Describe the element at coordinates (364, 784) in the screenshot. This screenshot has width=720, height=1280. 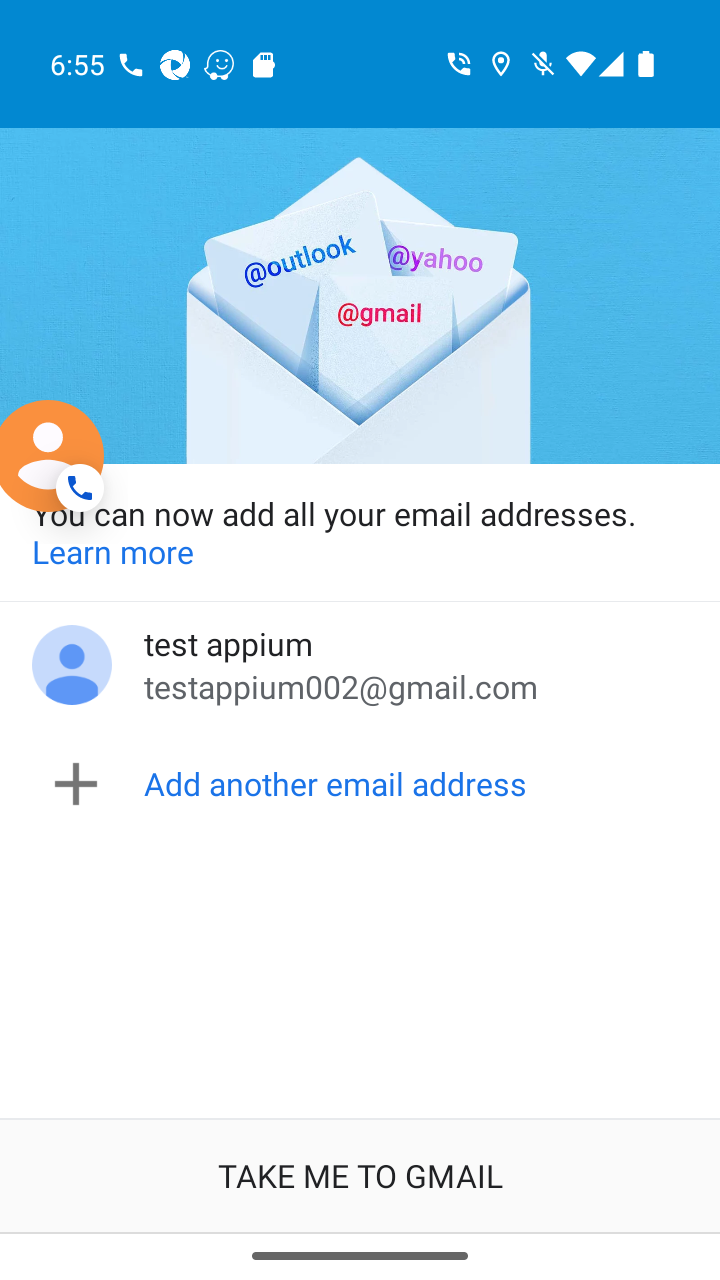
I see `Add another email address` at that location.